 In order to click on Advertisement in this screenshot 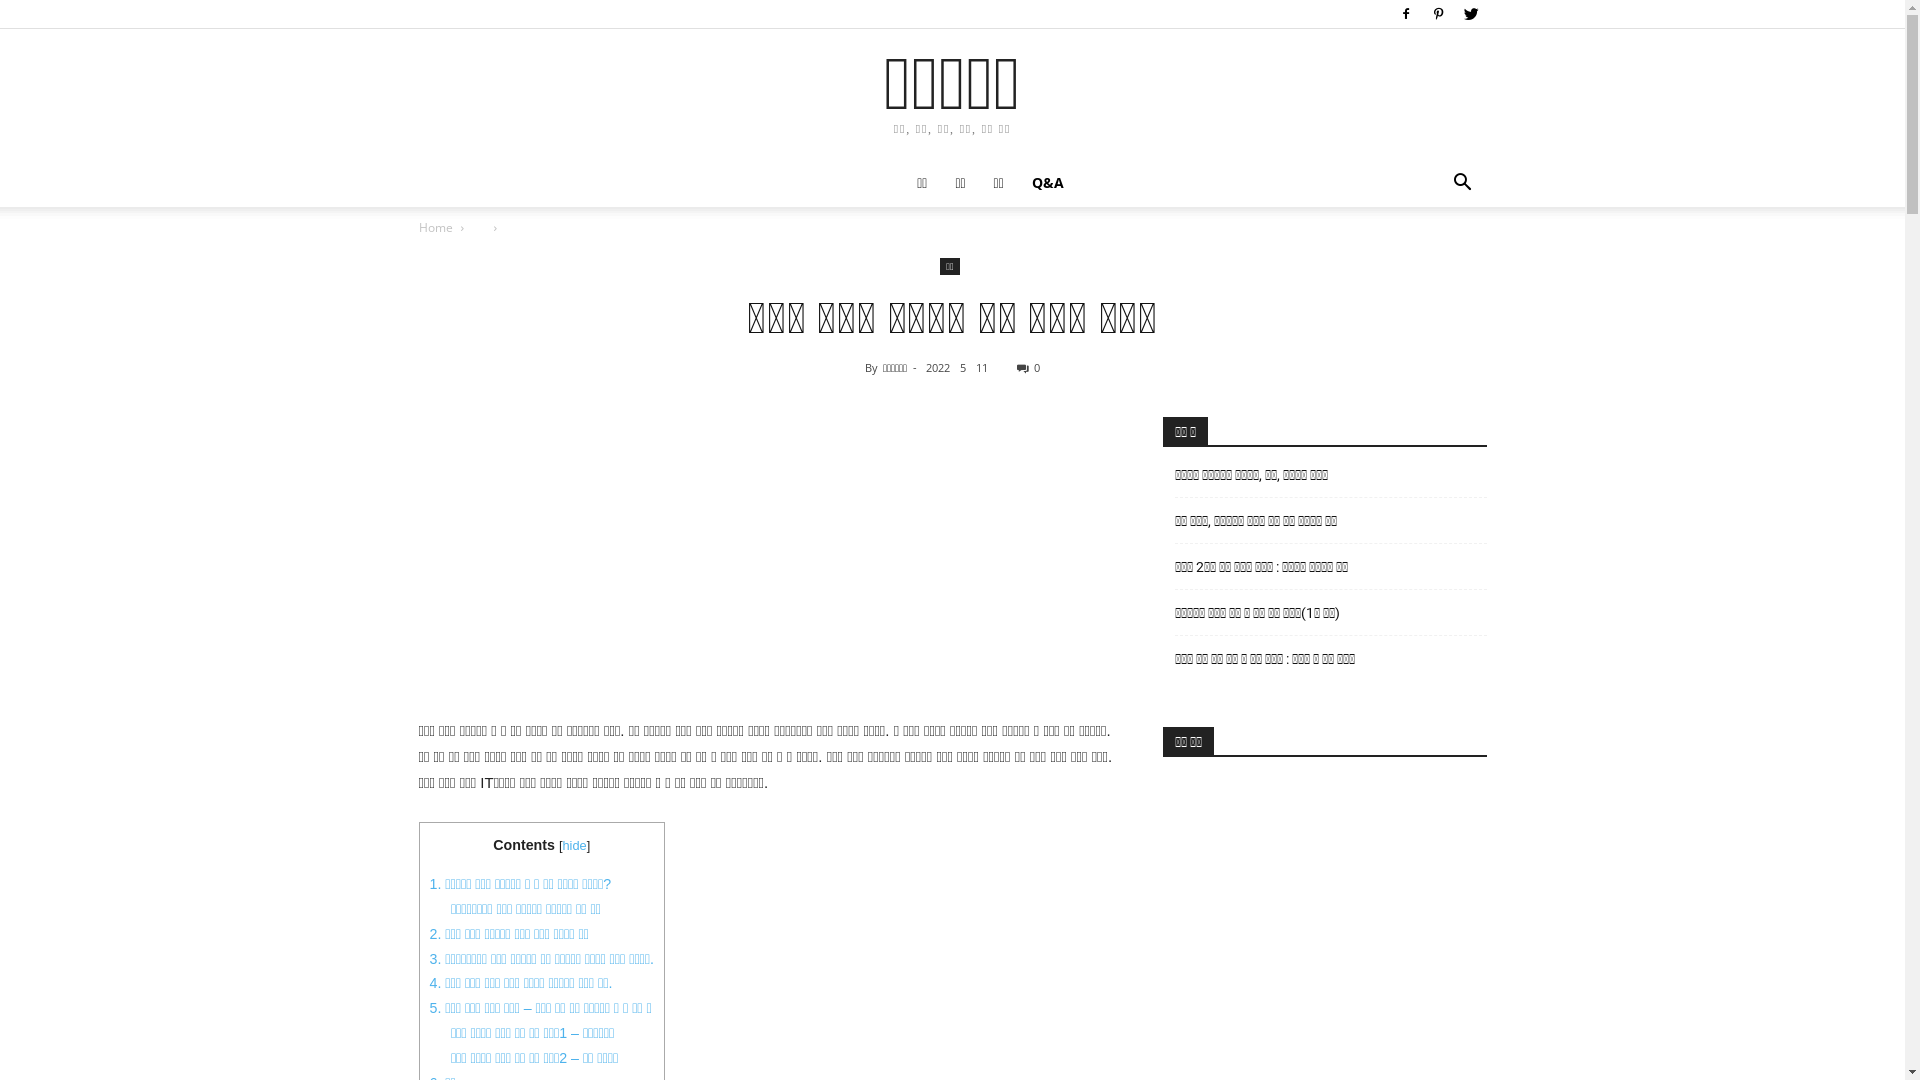, I will do `click(766, 557)`.